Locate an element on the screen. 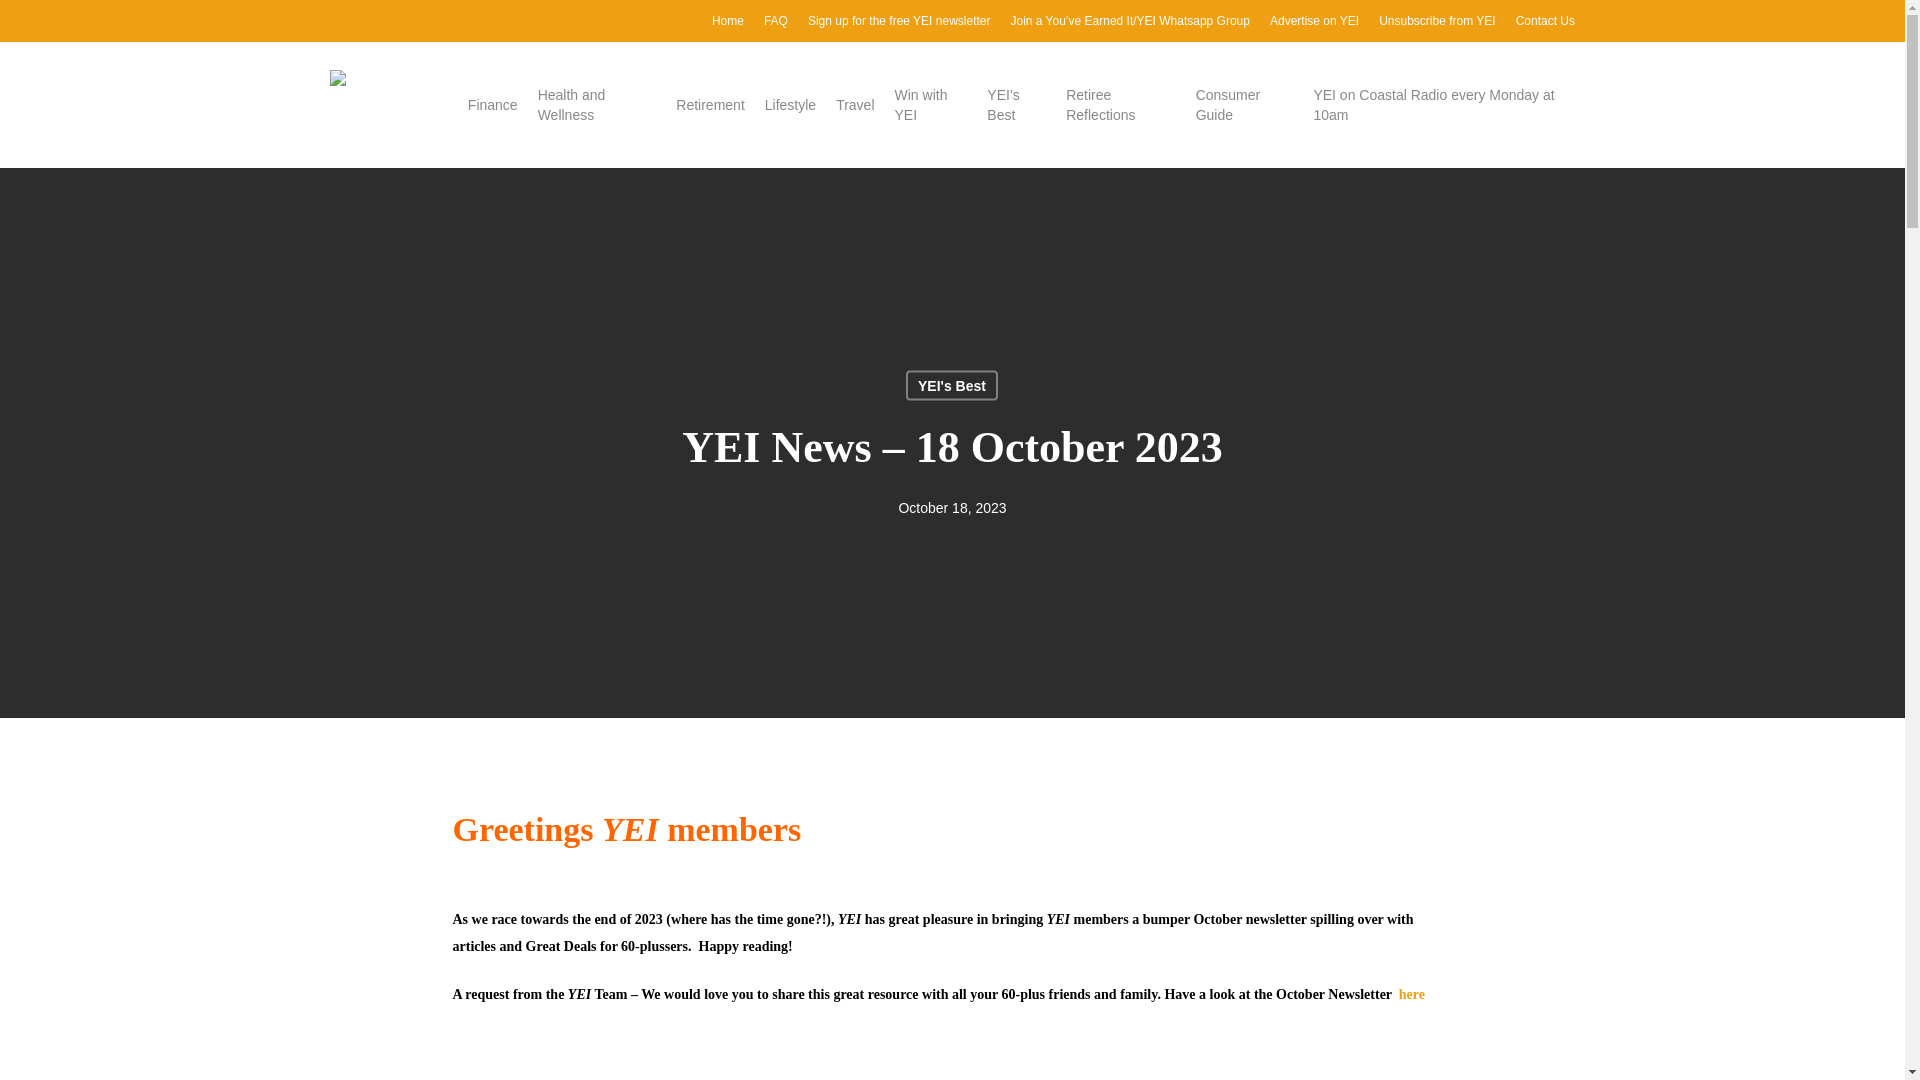 The image size is (1920, 1080). Sign up for the free YEI newsletter is located at coordinates (899, 20).